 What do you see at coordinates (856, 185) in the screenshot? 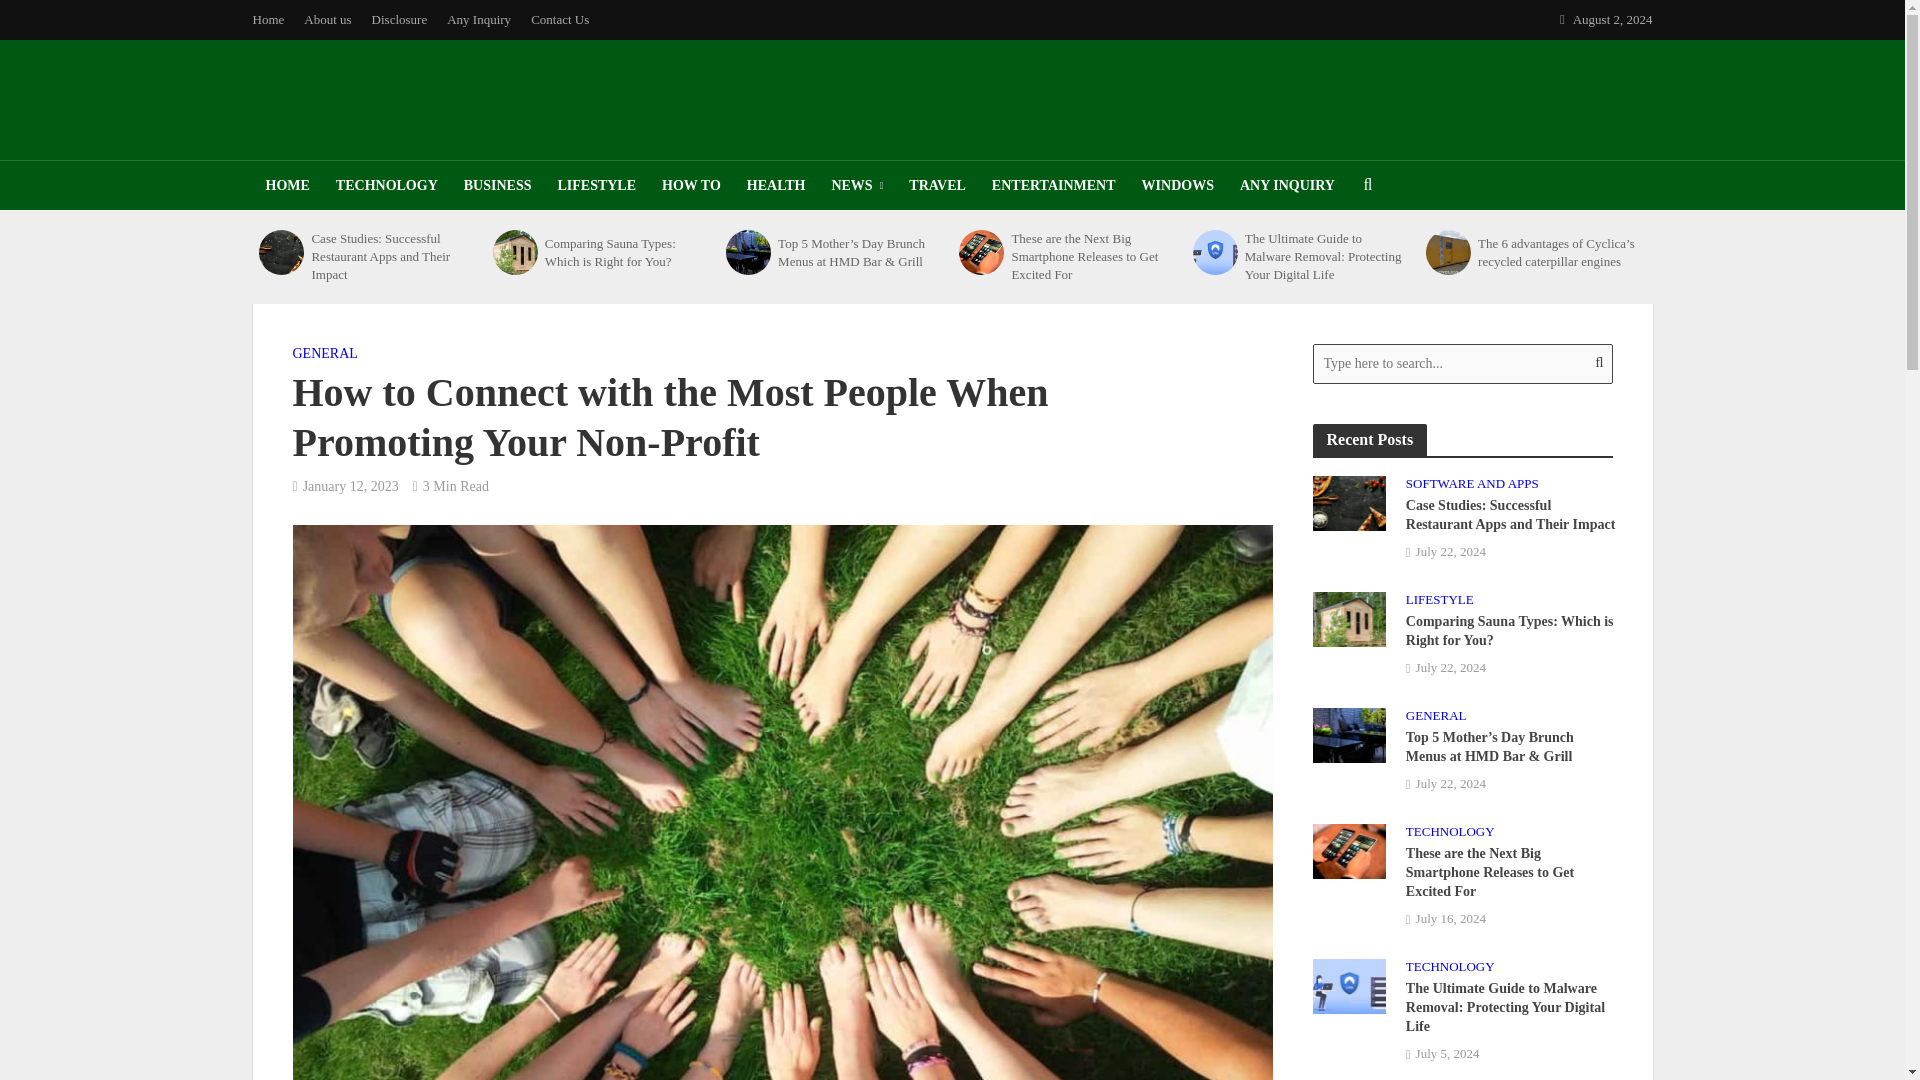
I see `NEWS` at bounding box center [856, 185].